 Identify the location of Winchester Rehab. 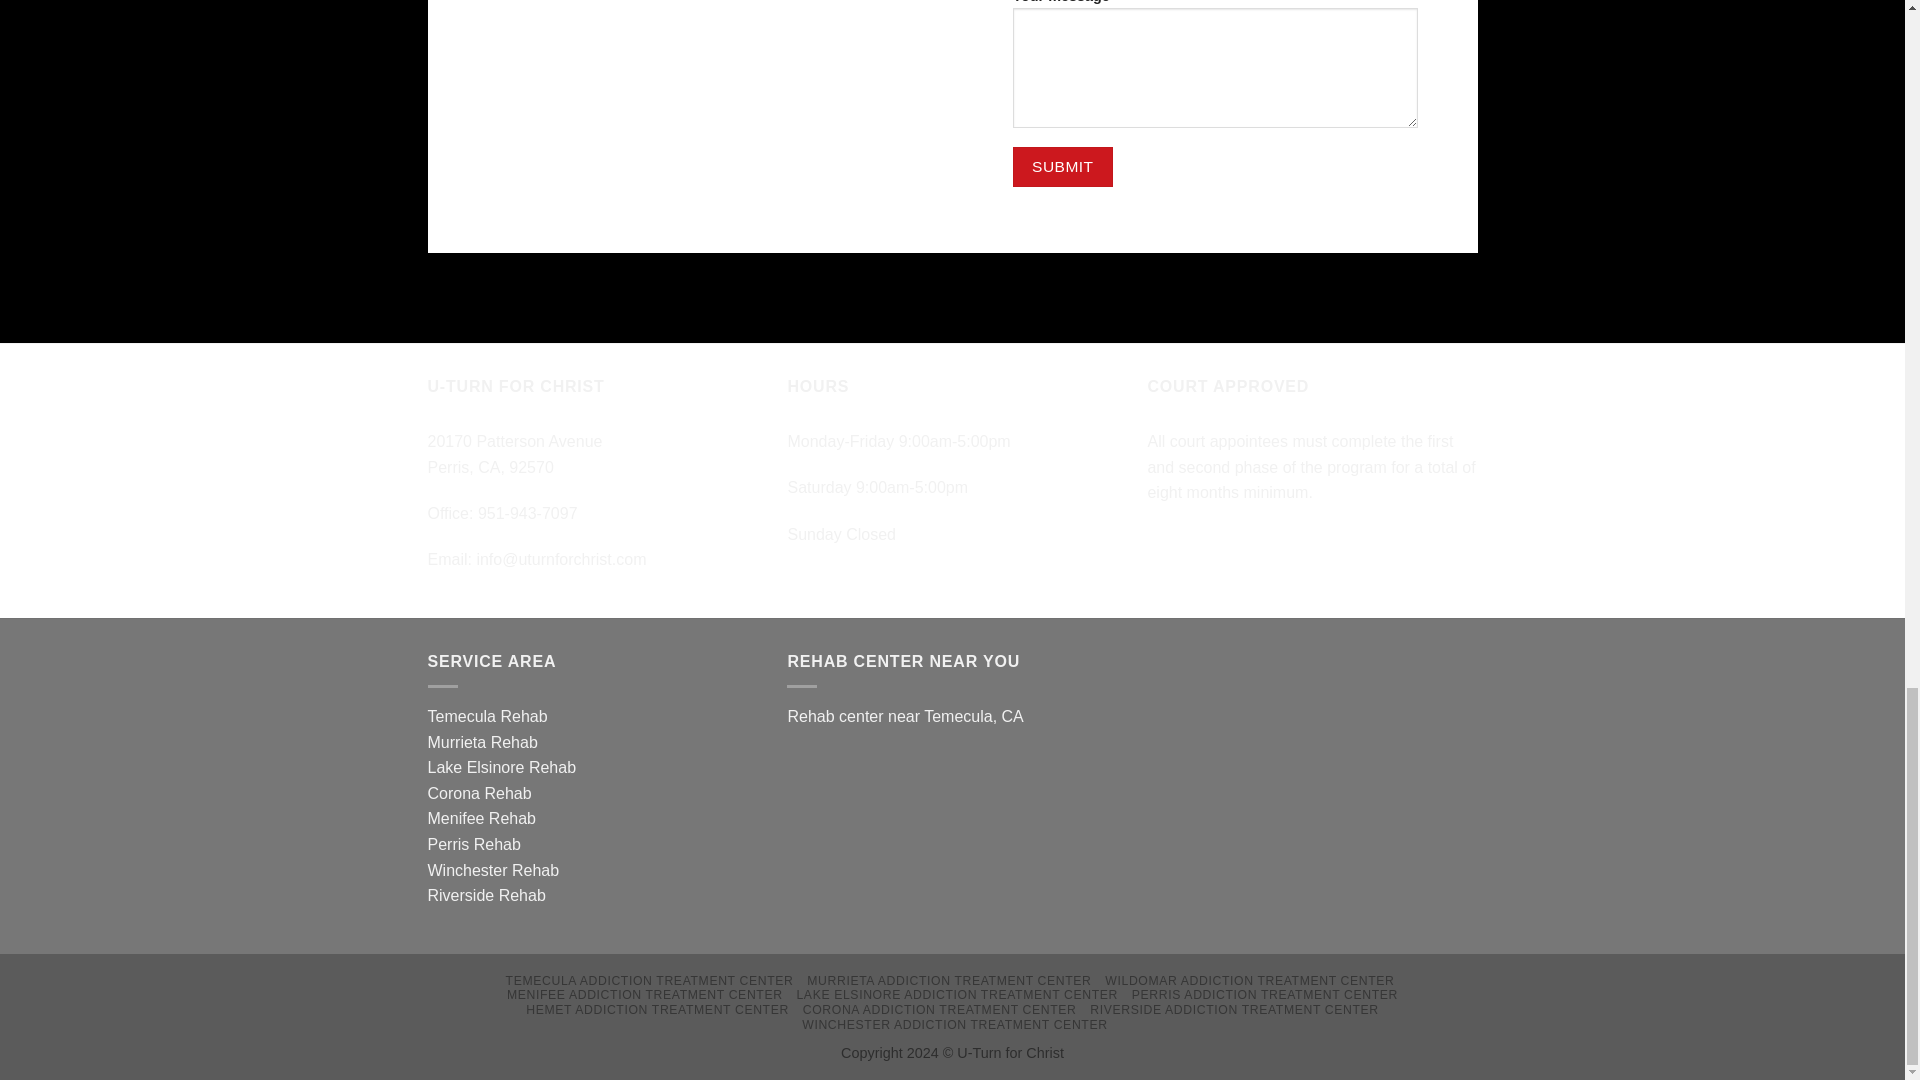
(494, 870).